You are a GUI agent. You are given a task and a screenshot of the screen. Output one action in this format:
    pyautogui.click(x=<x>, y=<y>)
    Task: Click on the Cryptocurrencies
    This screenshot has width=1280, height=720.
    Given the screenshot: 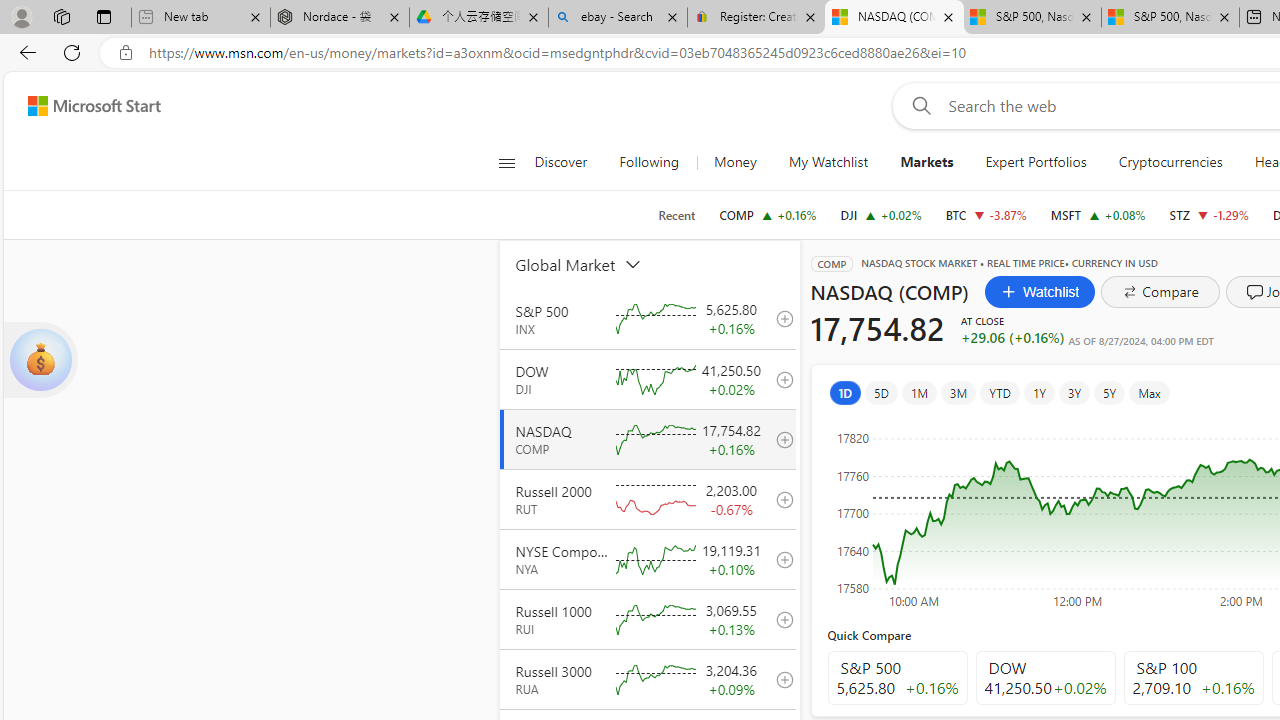 What is the action you would take?
    pyautogui.click(x=1170, y=162)
    